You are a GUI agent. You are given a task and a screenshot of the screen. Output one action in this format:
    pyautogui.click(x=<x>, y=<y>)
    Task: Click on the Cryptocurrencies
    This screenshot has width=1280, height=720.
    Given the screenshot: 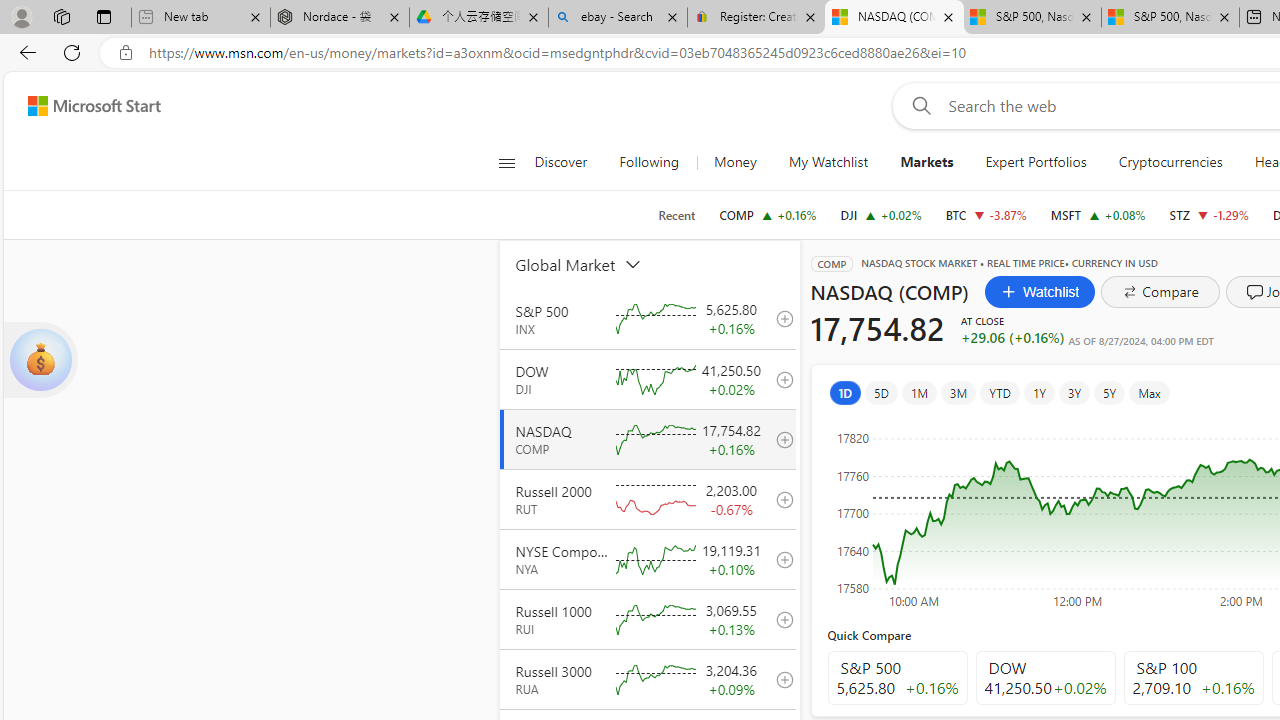 What is the action you would take?
    pyautogui.click(x=1170, y=162)
    